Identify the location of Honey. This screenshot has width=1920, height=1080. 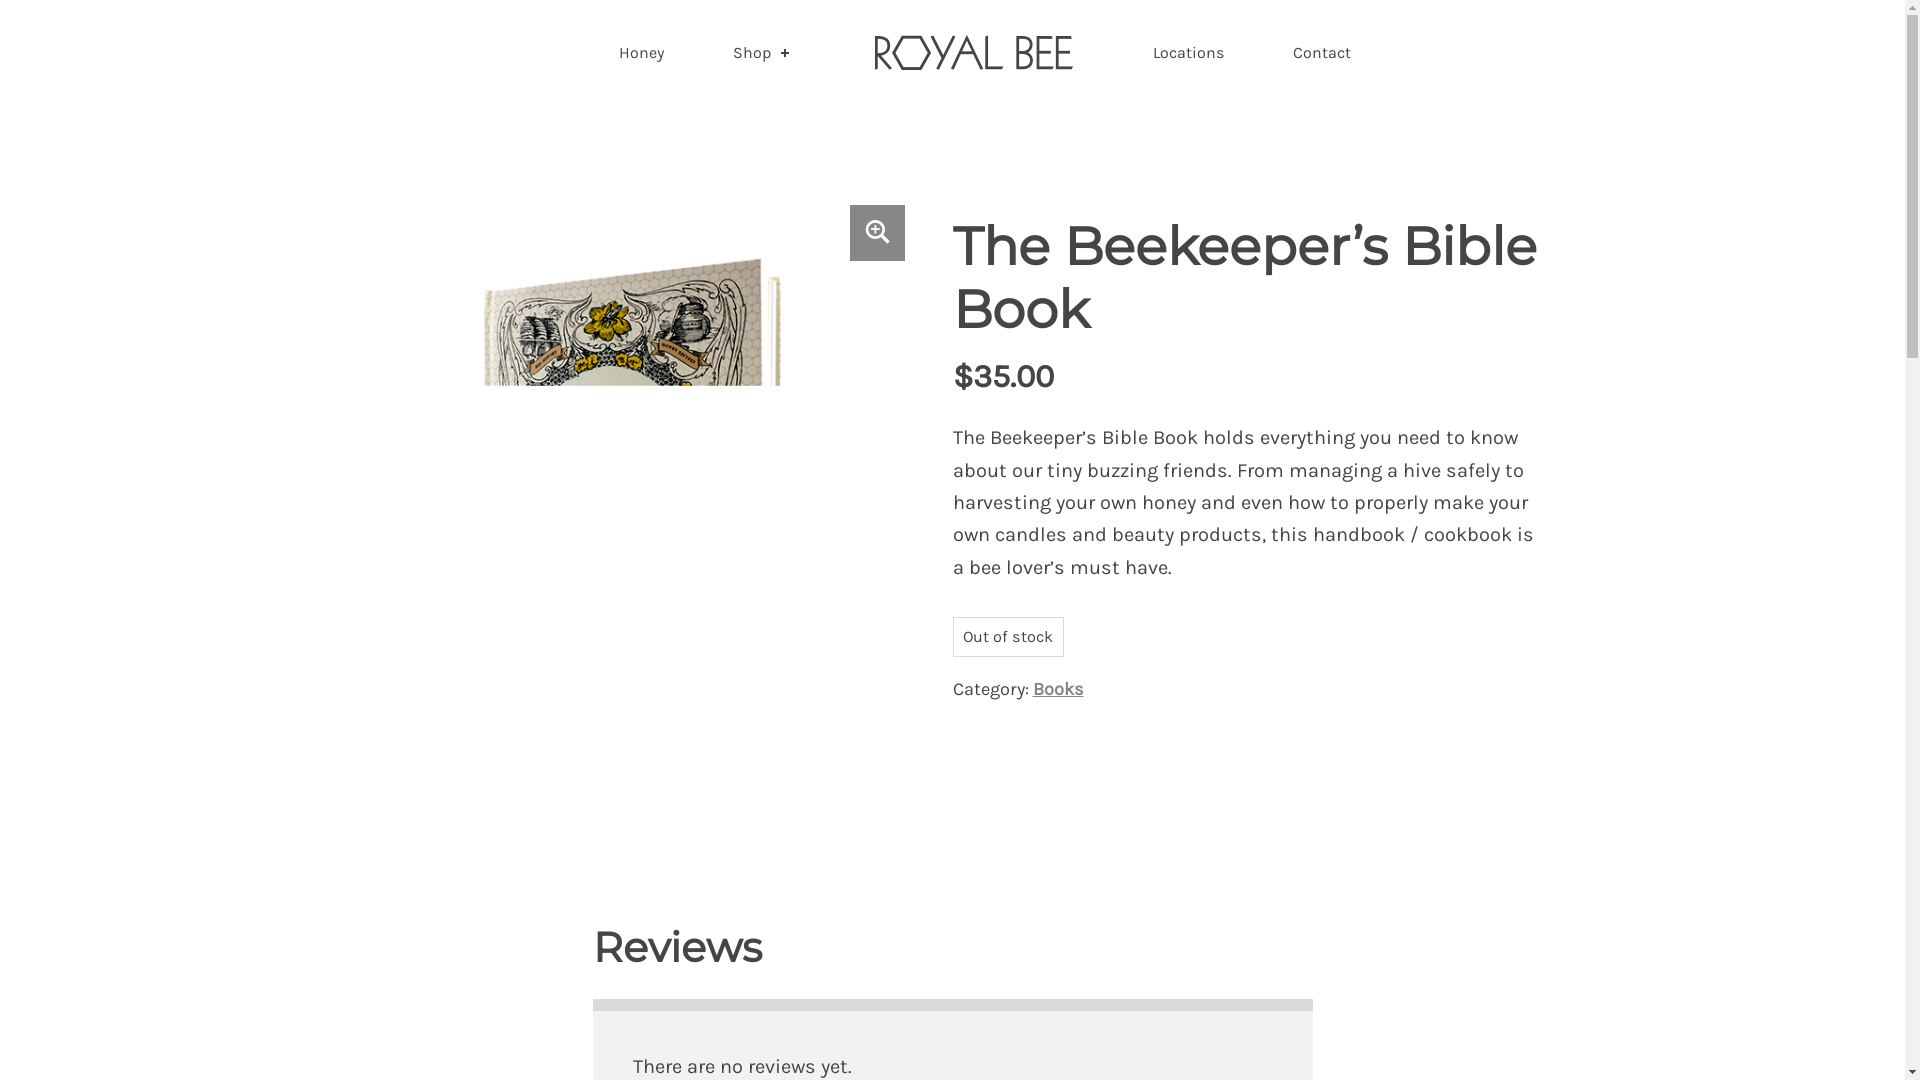
(641, 52).